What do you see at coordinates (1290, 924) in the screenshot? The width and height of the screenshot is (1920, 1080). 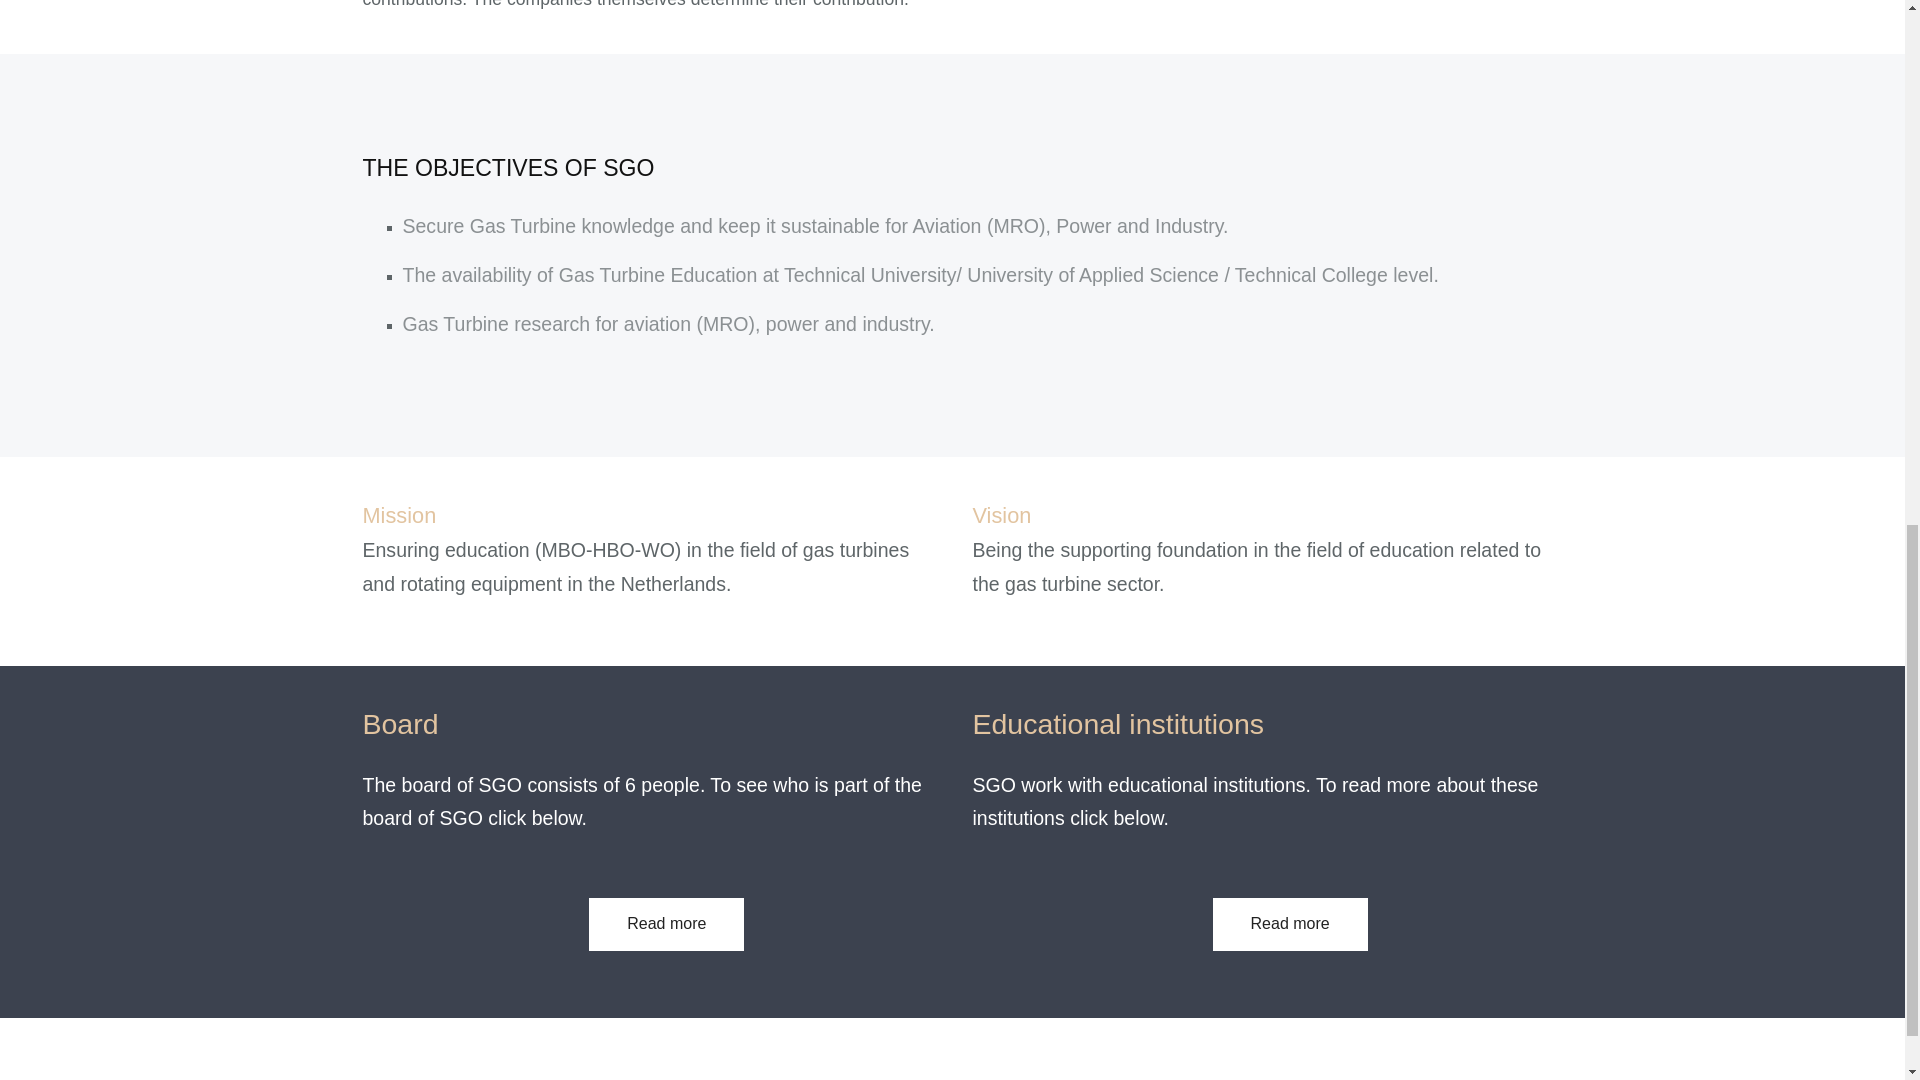 I see `Read more` at bounding box center [1290, 924].